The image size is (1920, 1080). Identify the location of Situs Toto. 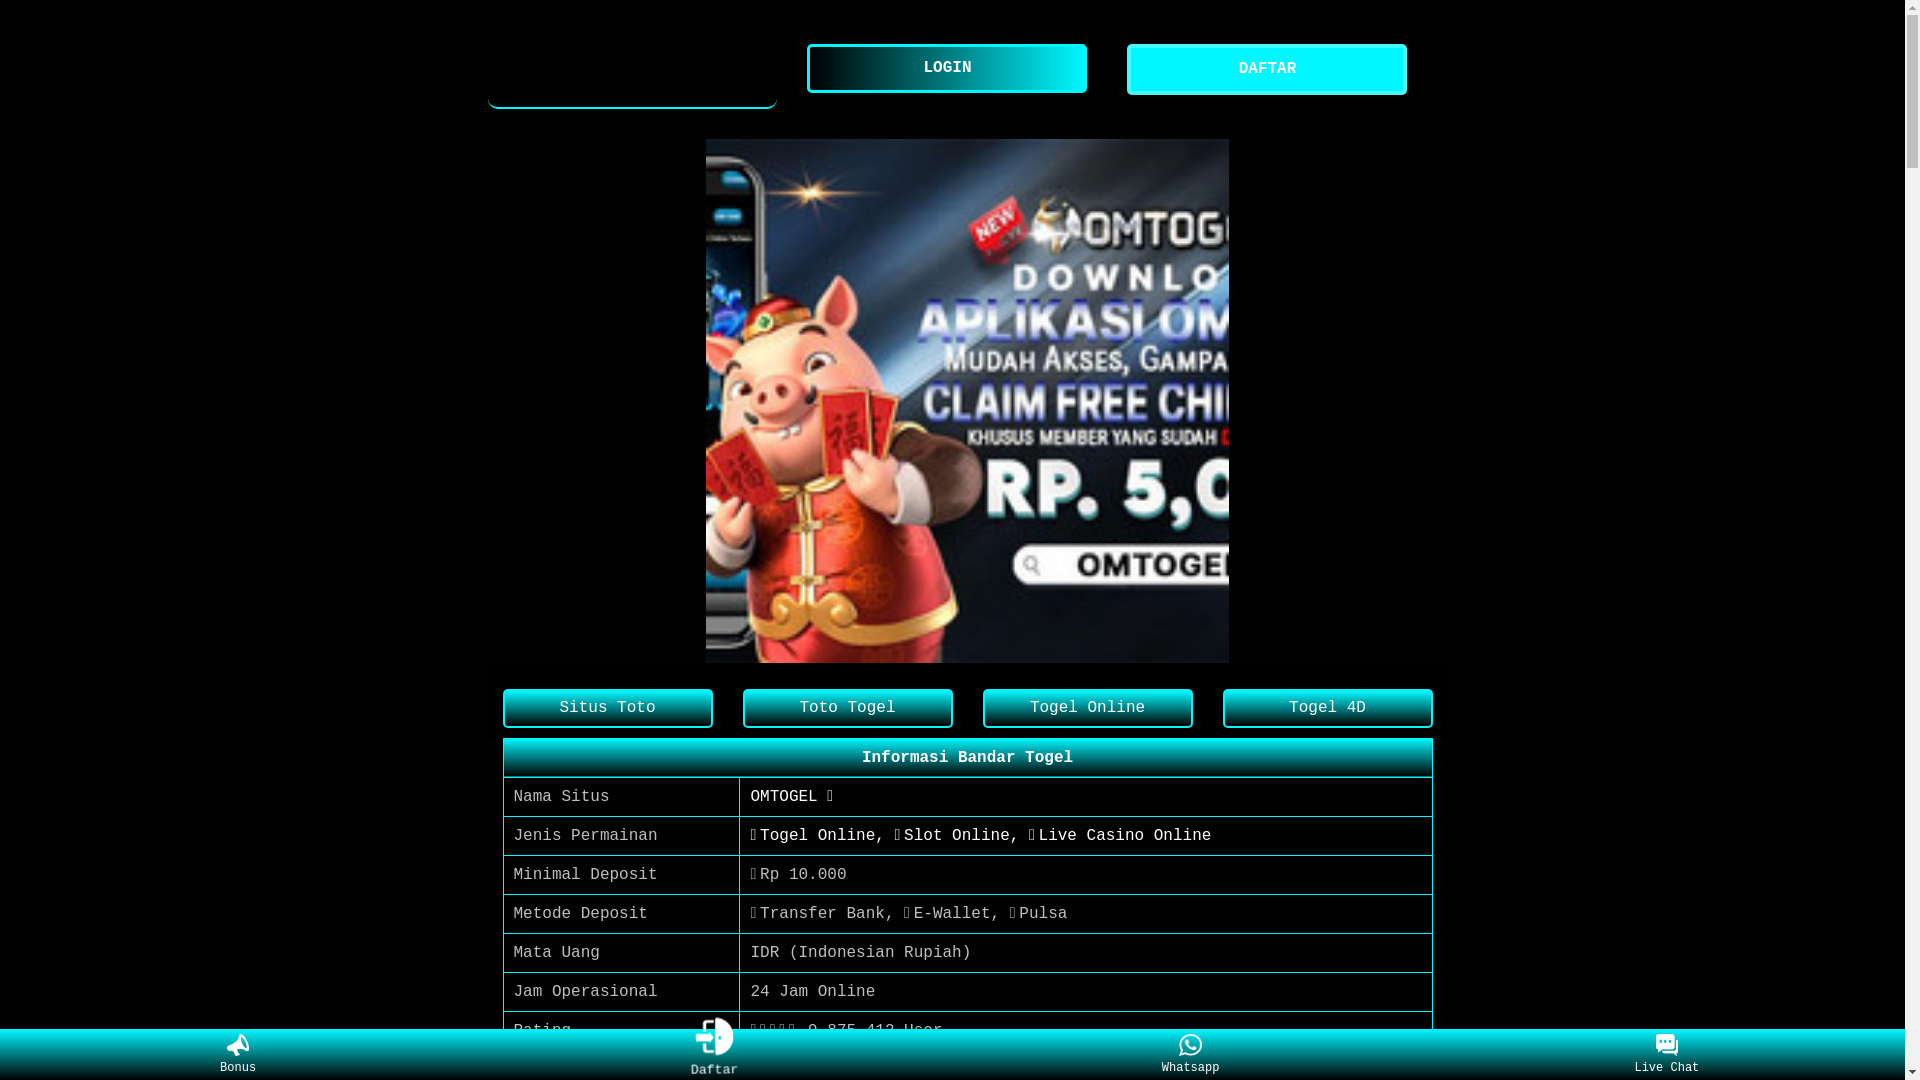
(607, 708).